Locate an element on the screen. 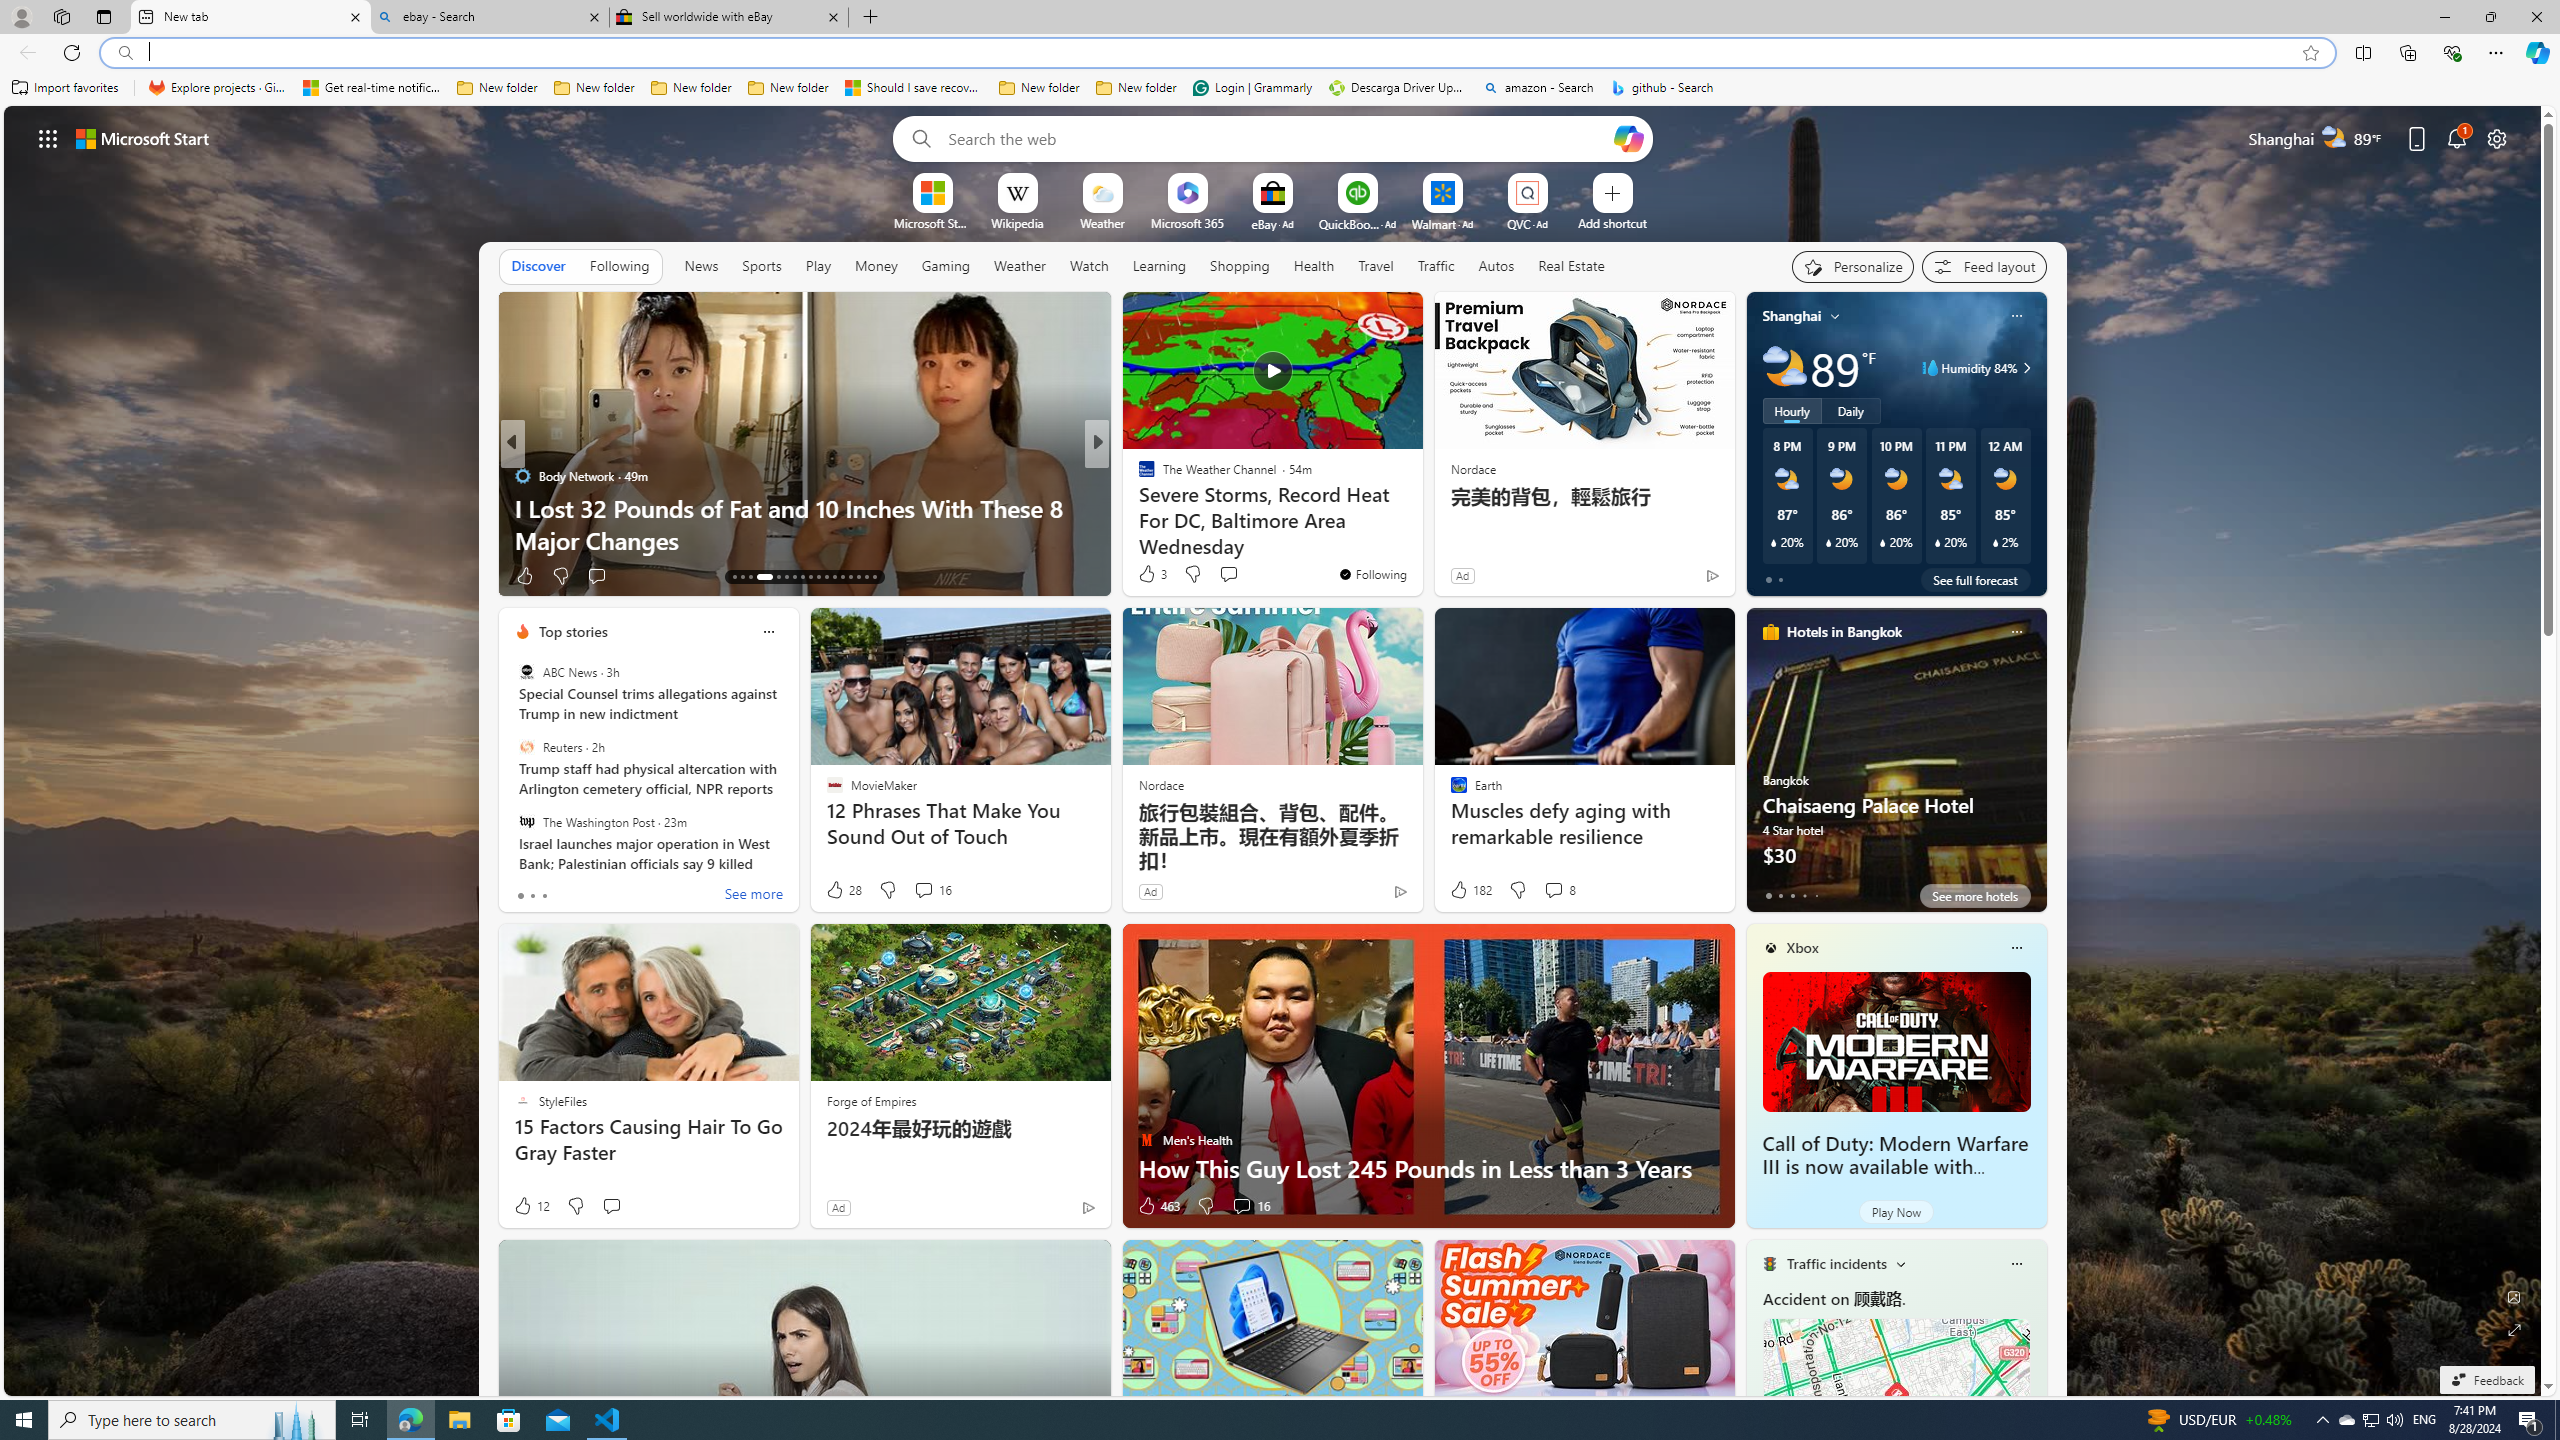 This screenshot has width=2560, height=1440. AutomationID: tab-25 is located at coordinates (842, 577).